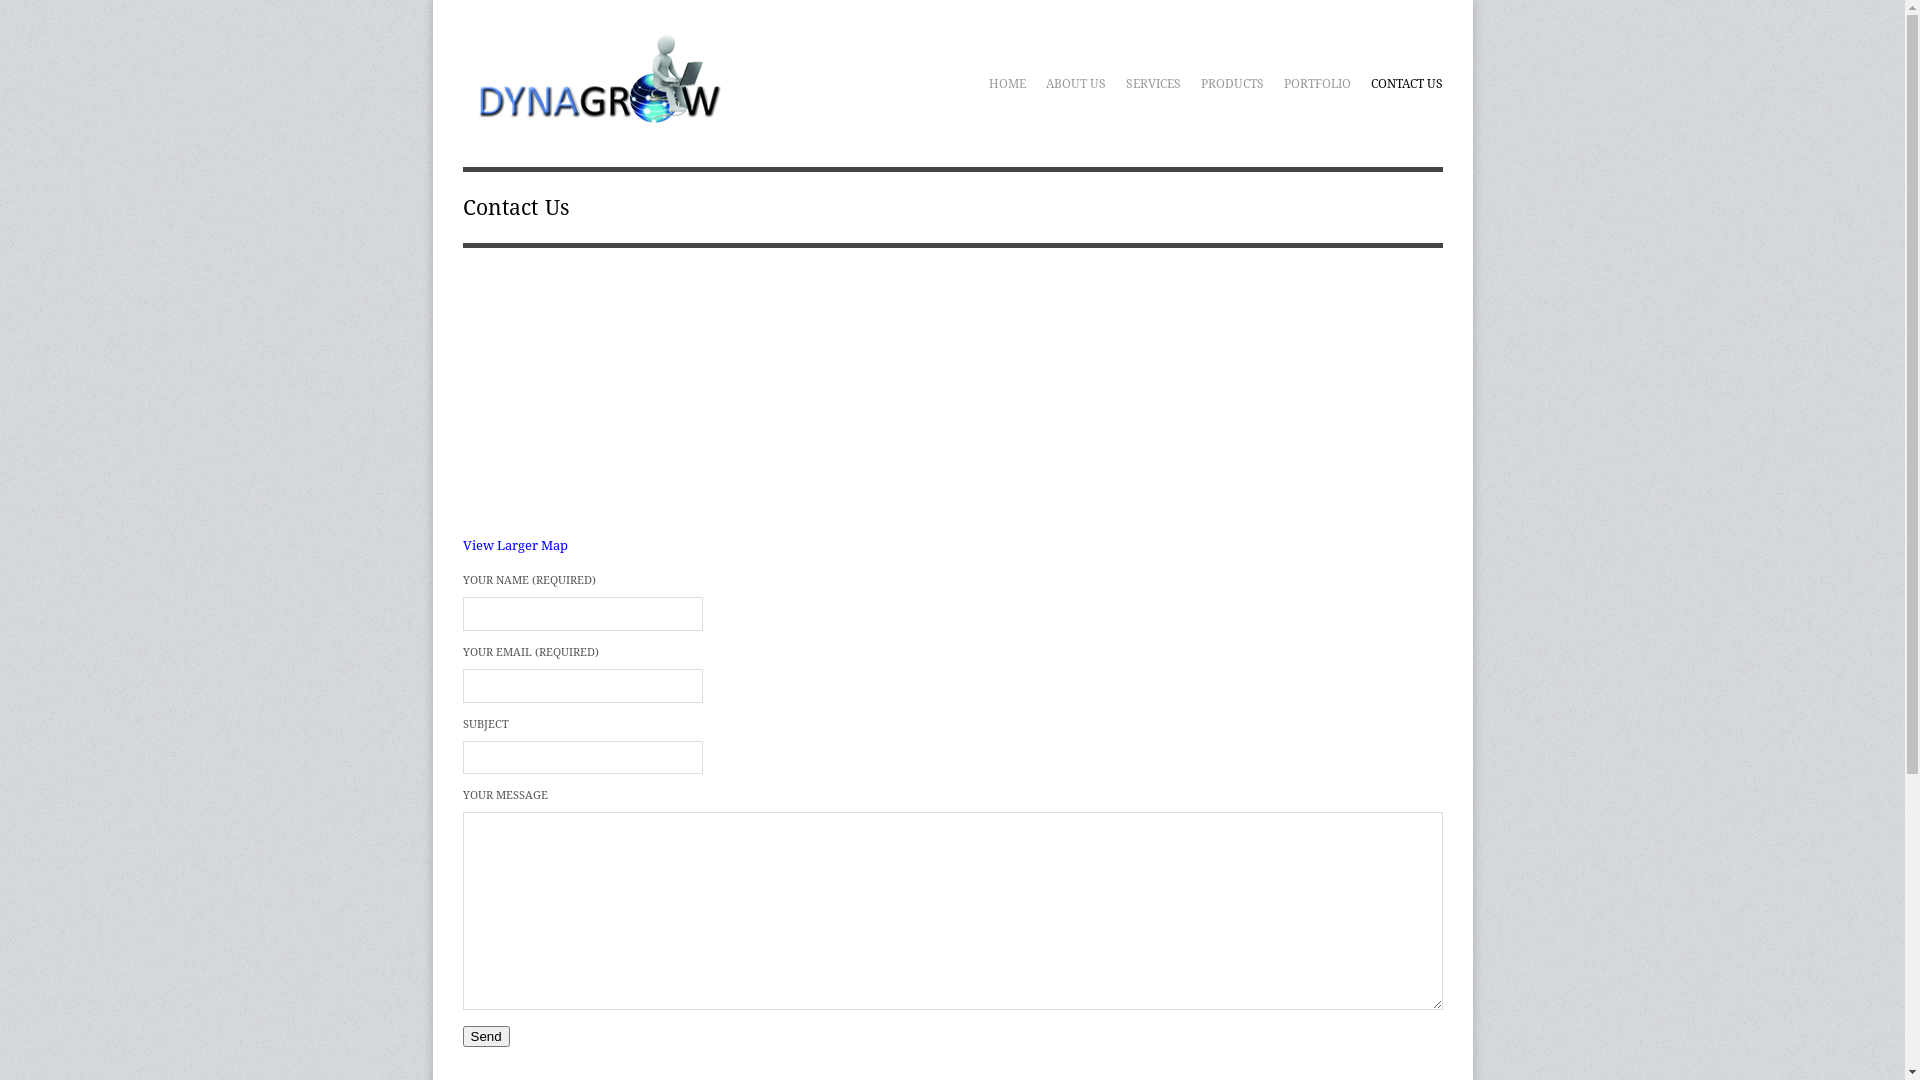 The height and width of the screenshot is (1080, 1920). I want to click on CONTACT US, so click(1406, 84).